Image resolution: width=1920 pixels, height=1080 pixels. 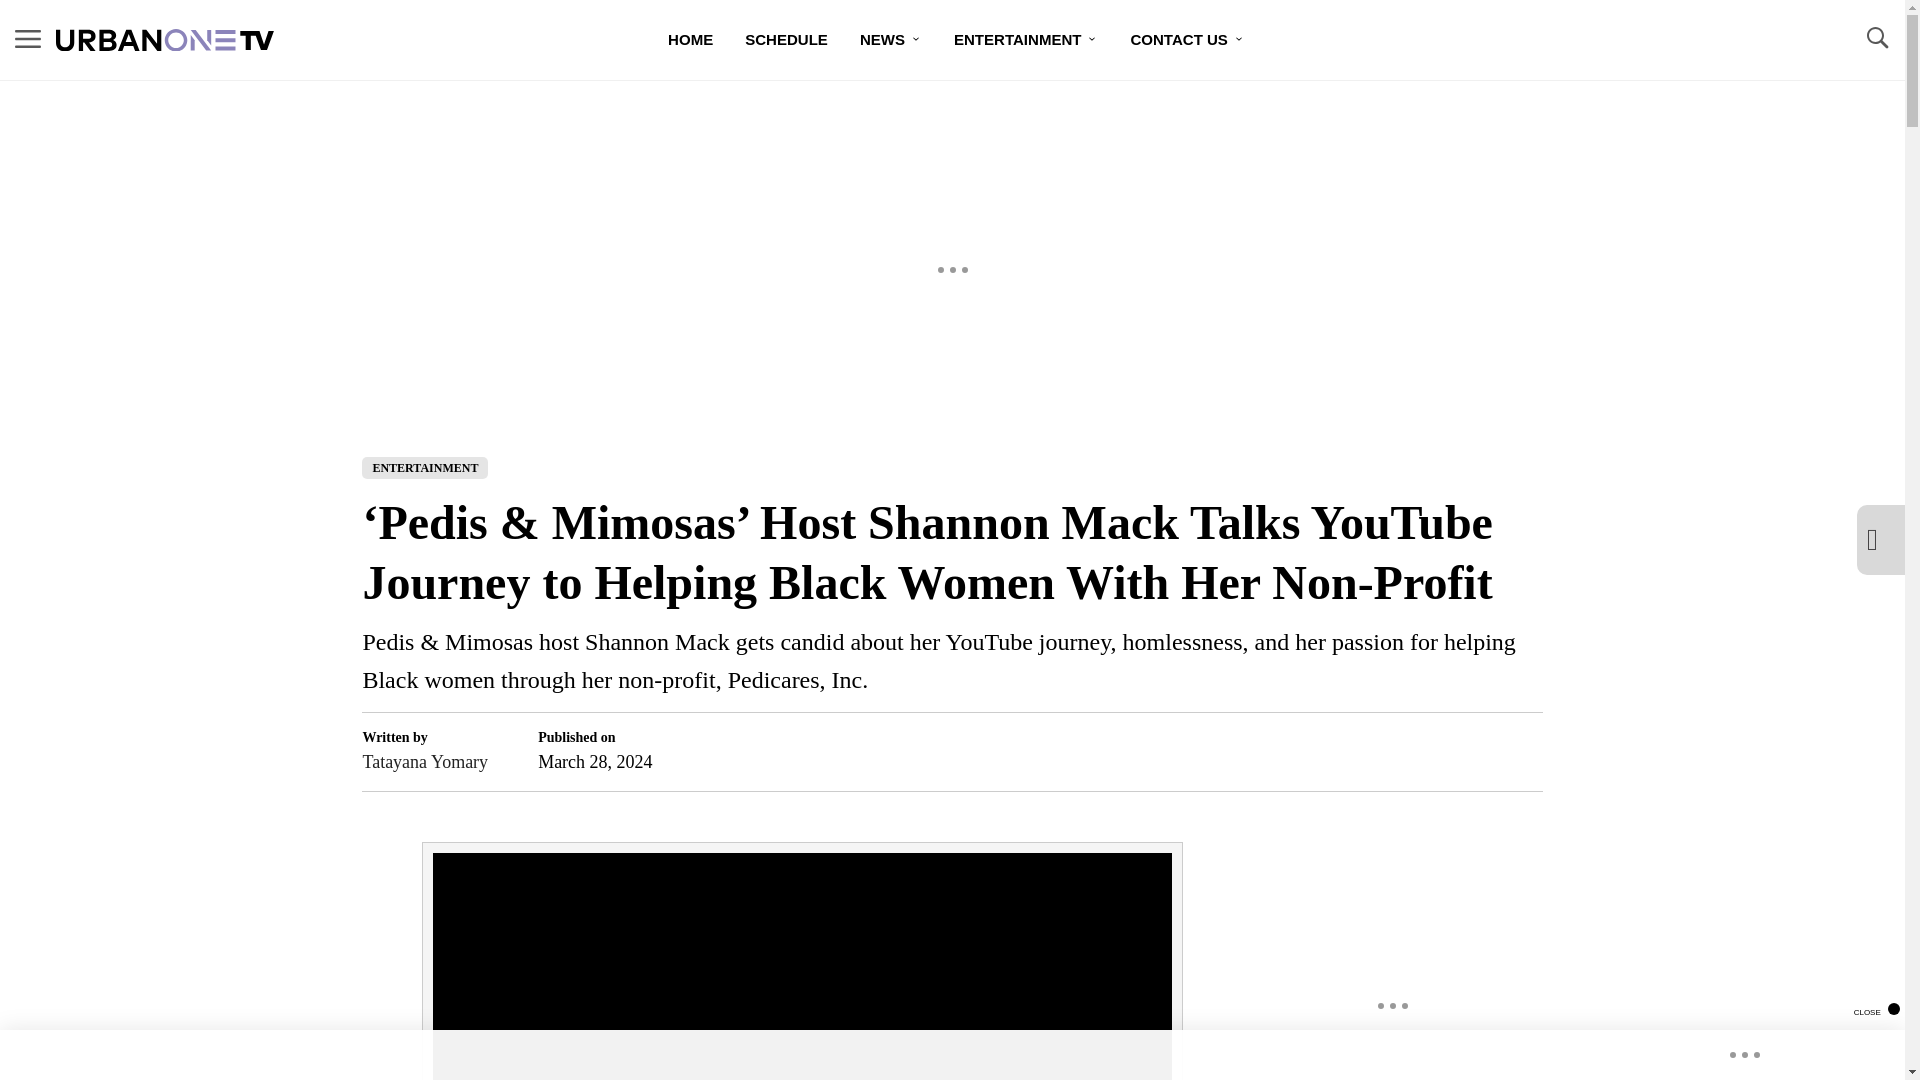 I want to click on TOGGLE SEARCH, so click(x=1876, y=38).